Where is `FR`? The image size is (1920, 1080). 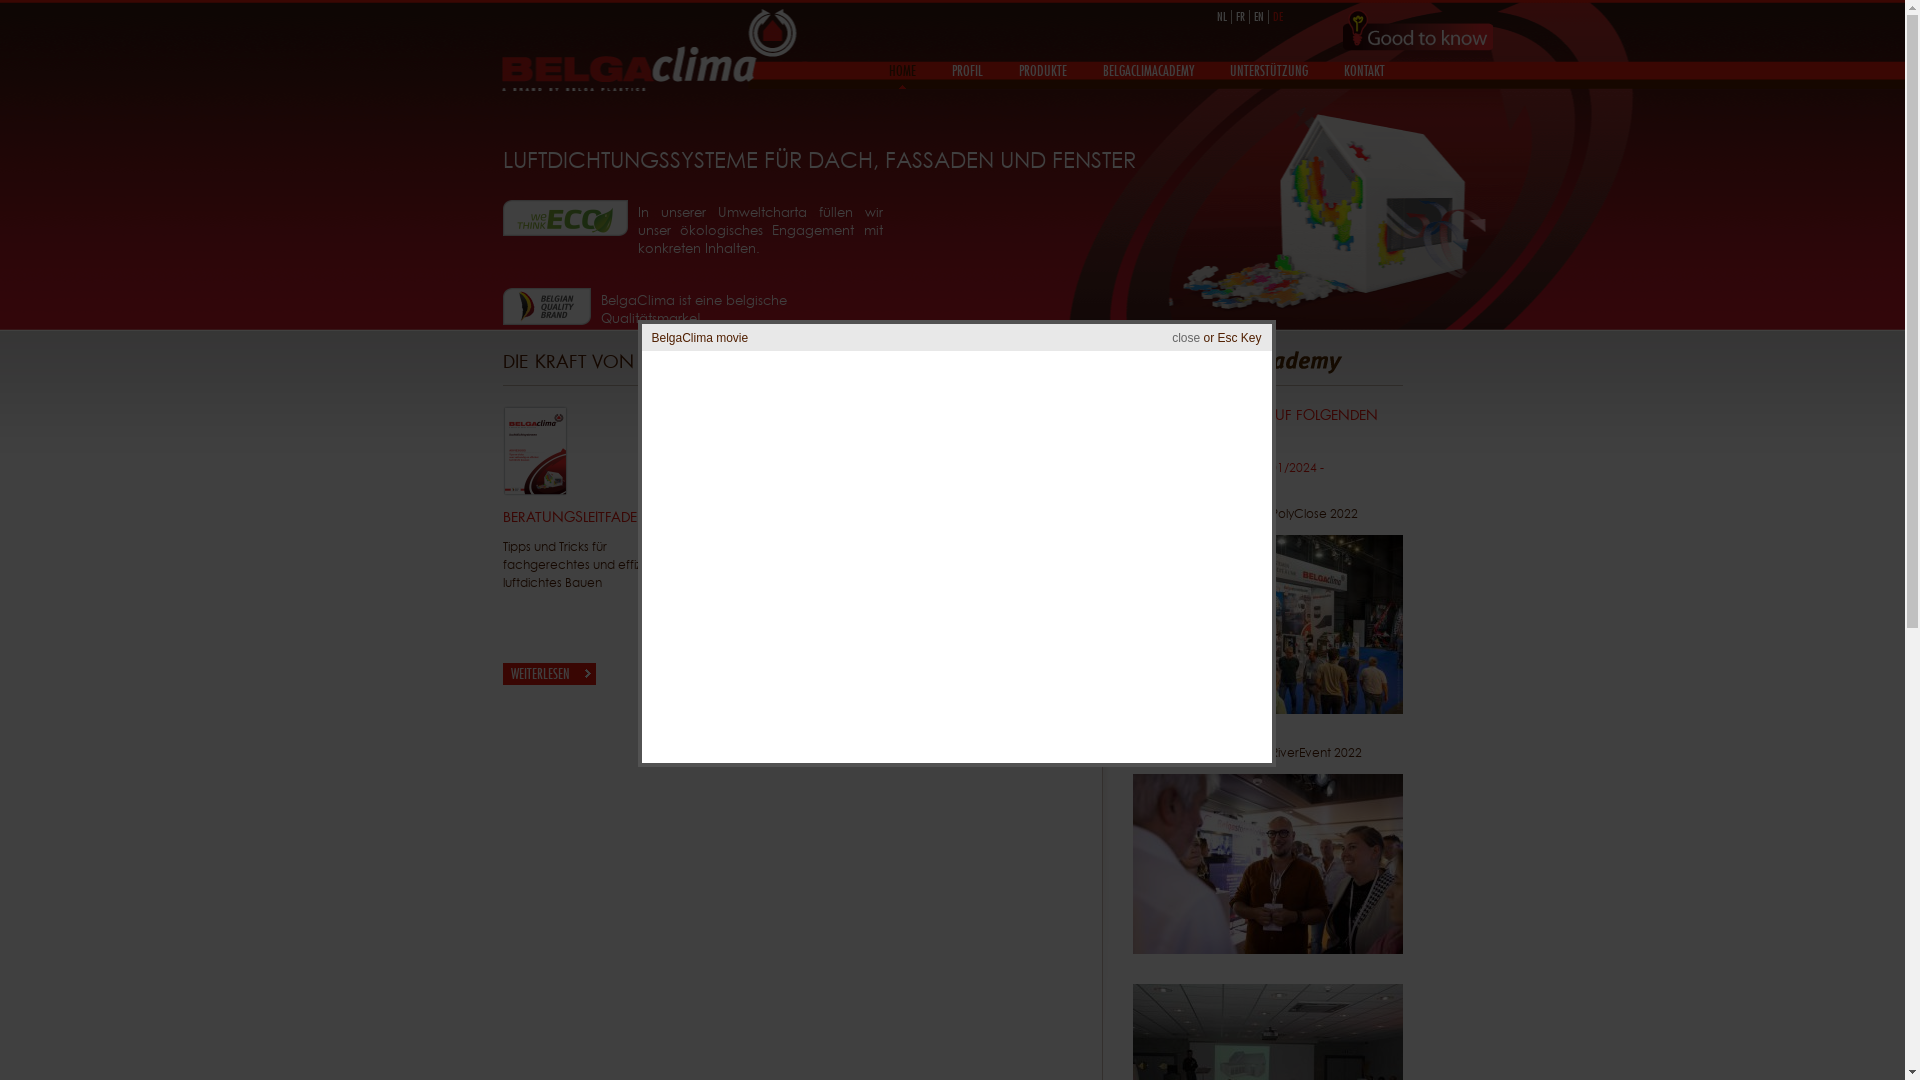
FR is located at coordinates (1240, 17).